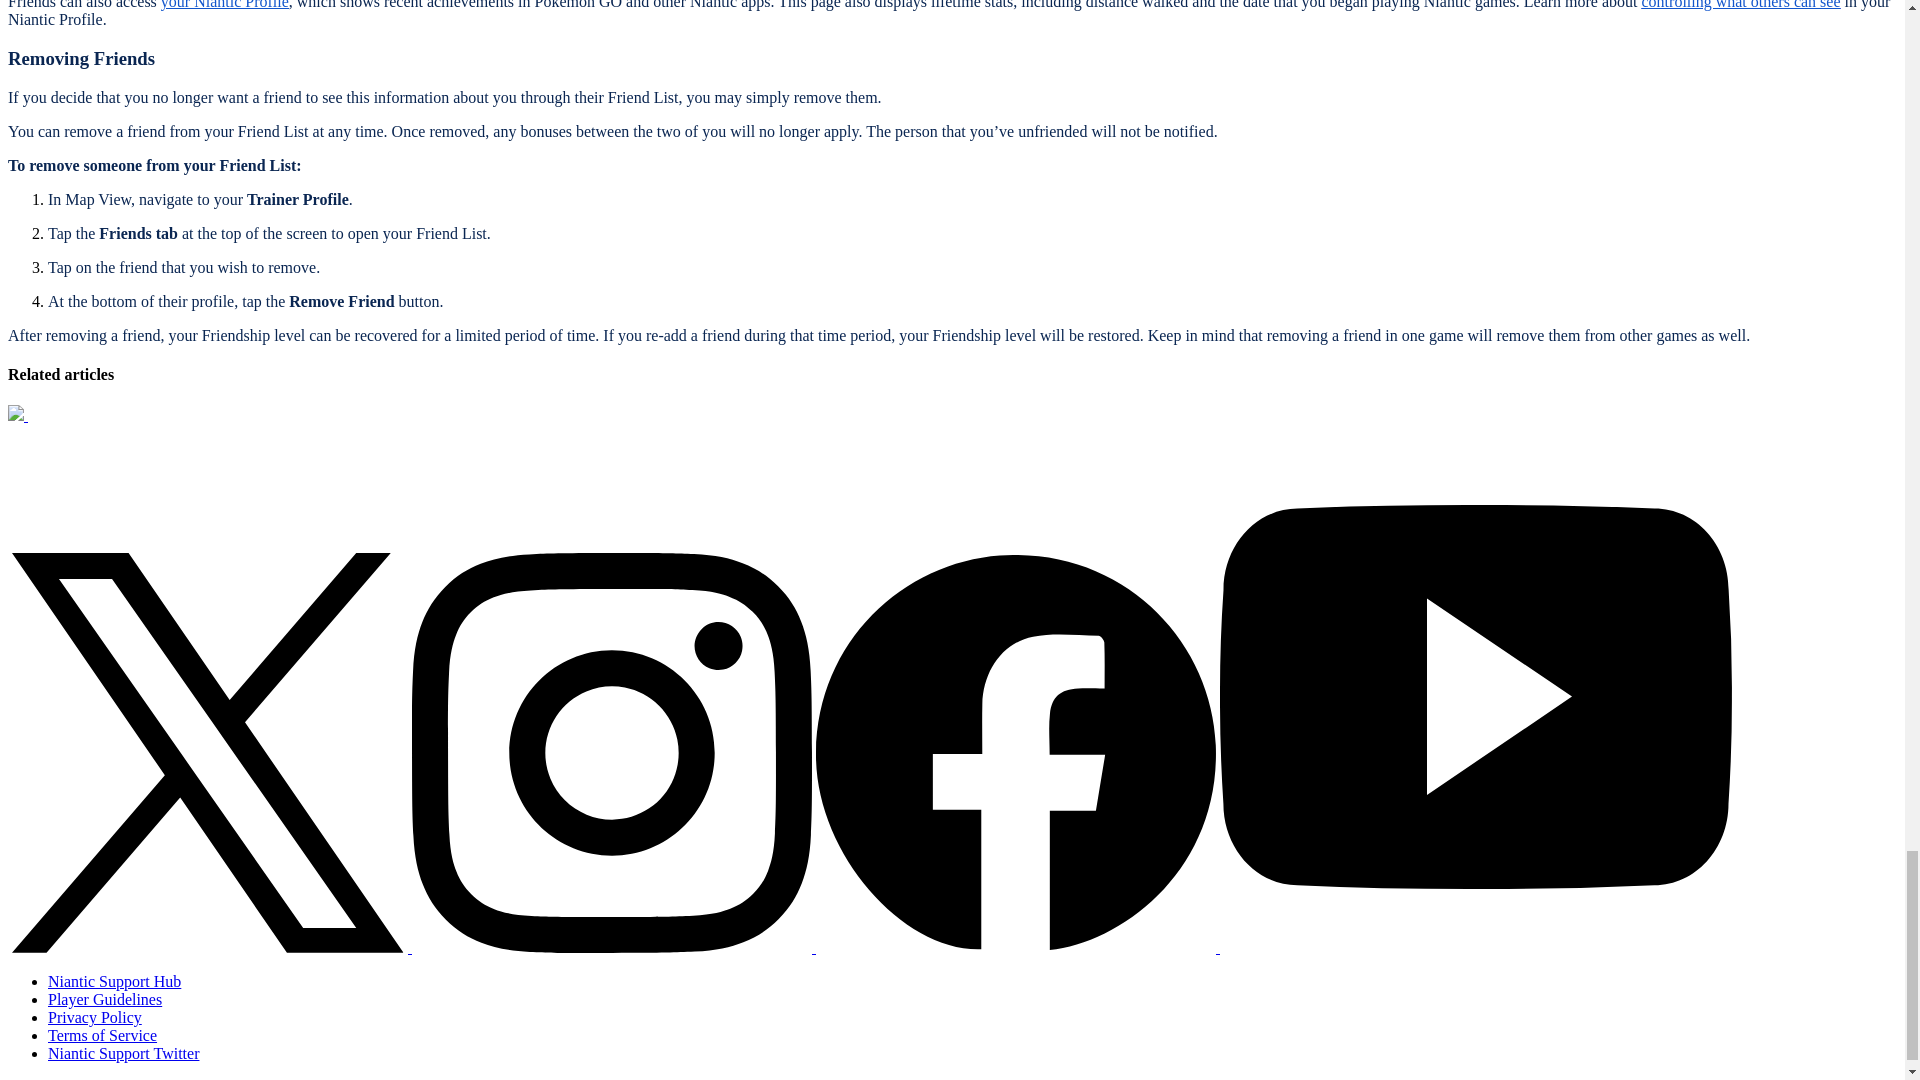  Describe the element at coordinates (1016, 752) in the screenshot. I see `Logo Facebook` at that location.